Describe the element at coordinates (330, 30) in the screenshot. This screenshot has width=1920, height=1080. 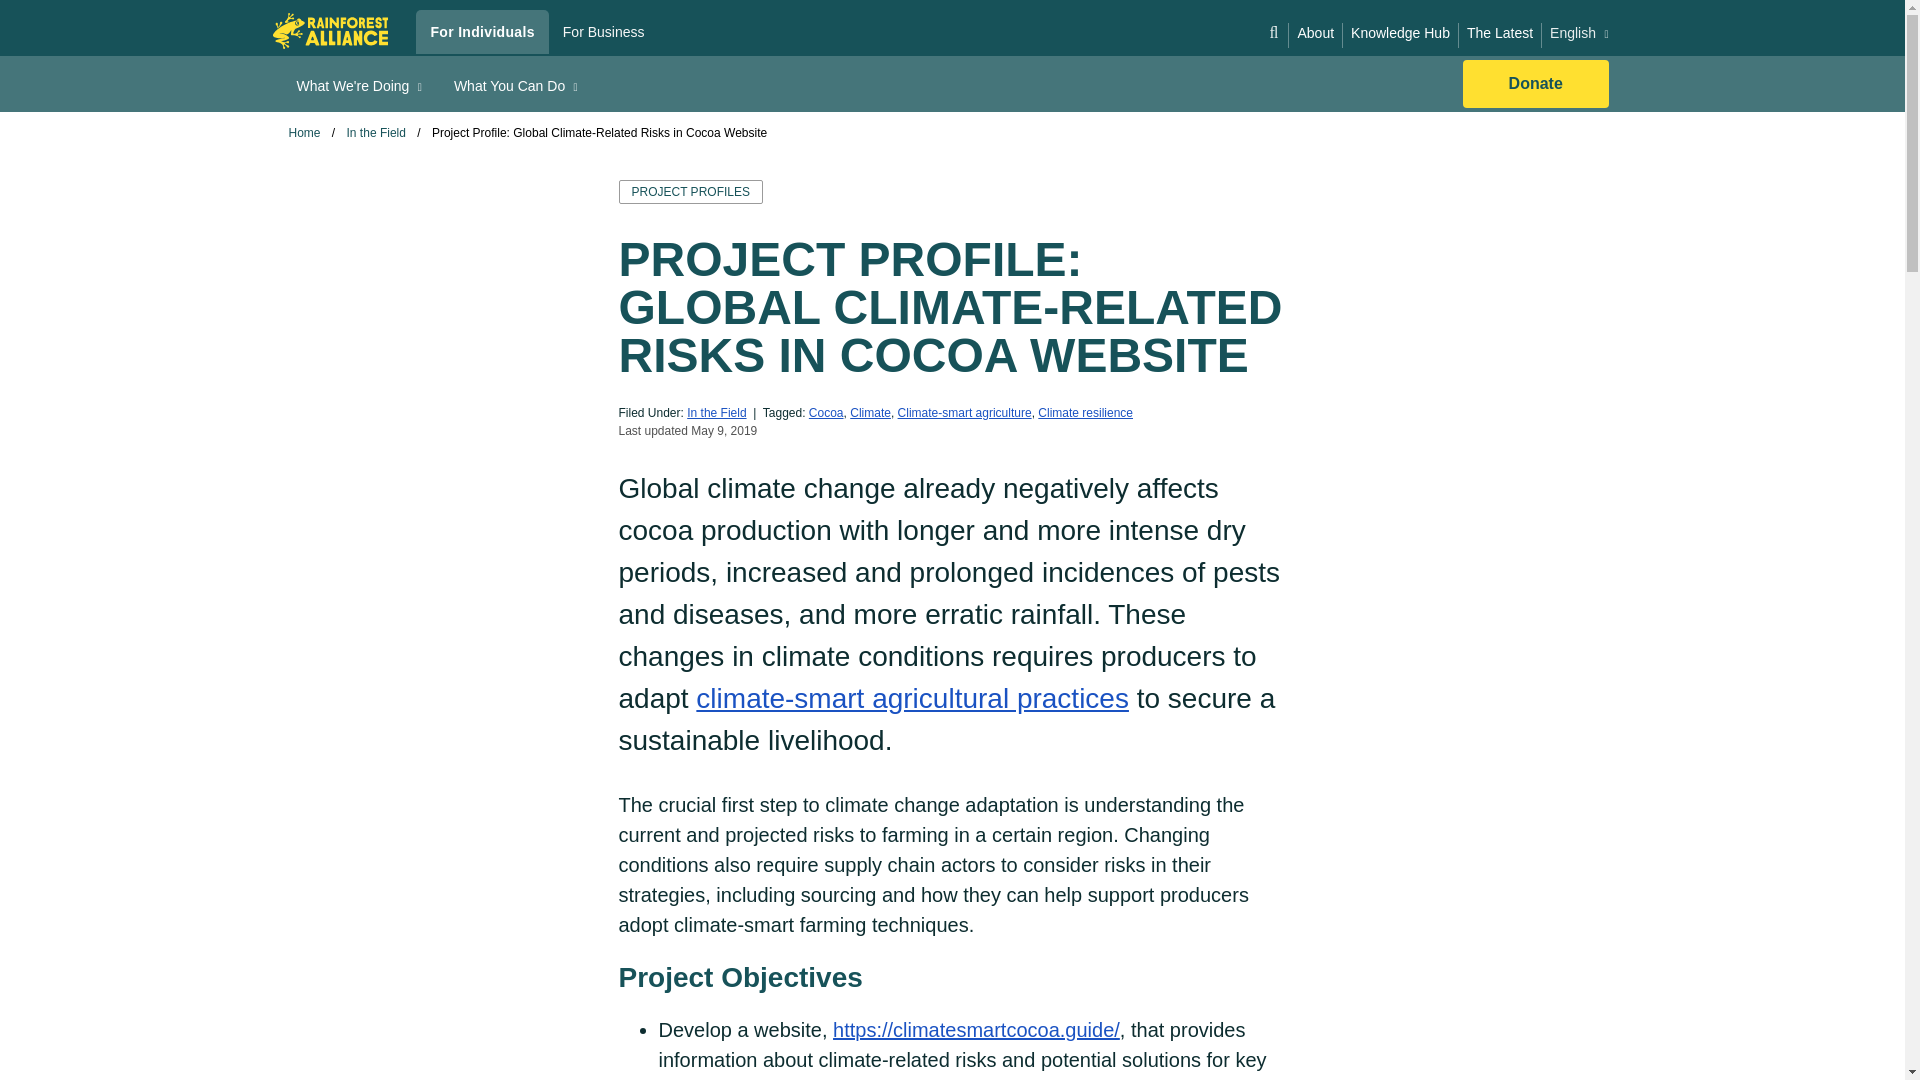
I see `Home` at that location.